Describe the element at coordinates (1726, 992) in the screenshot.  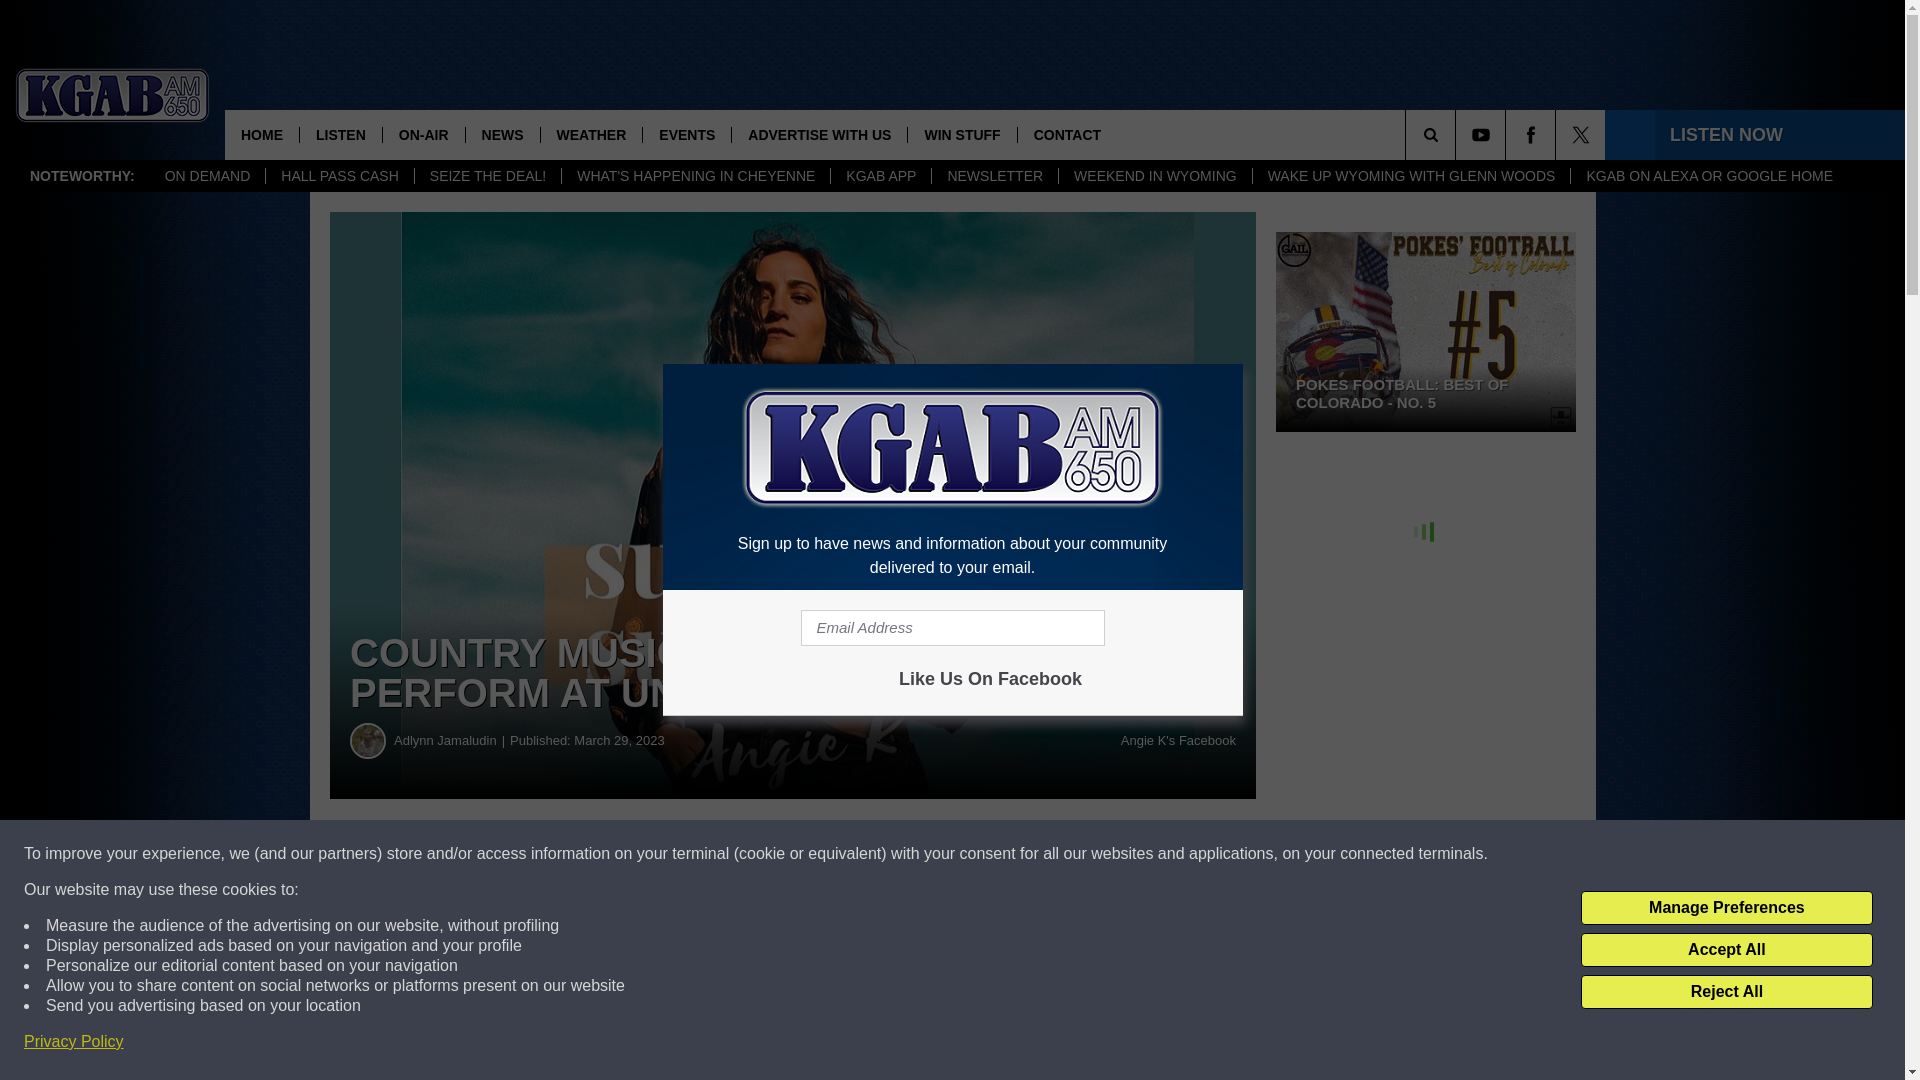
I see `Reject All` at that location.